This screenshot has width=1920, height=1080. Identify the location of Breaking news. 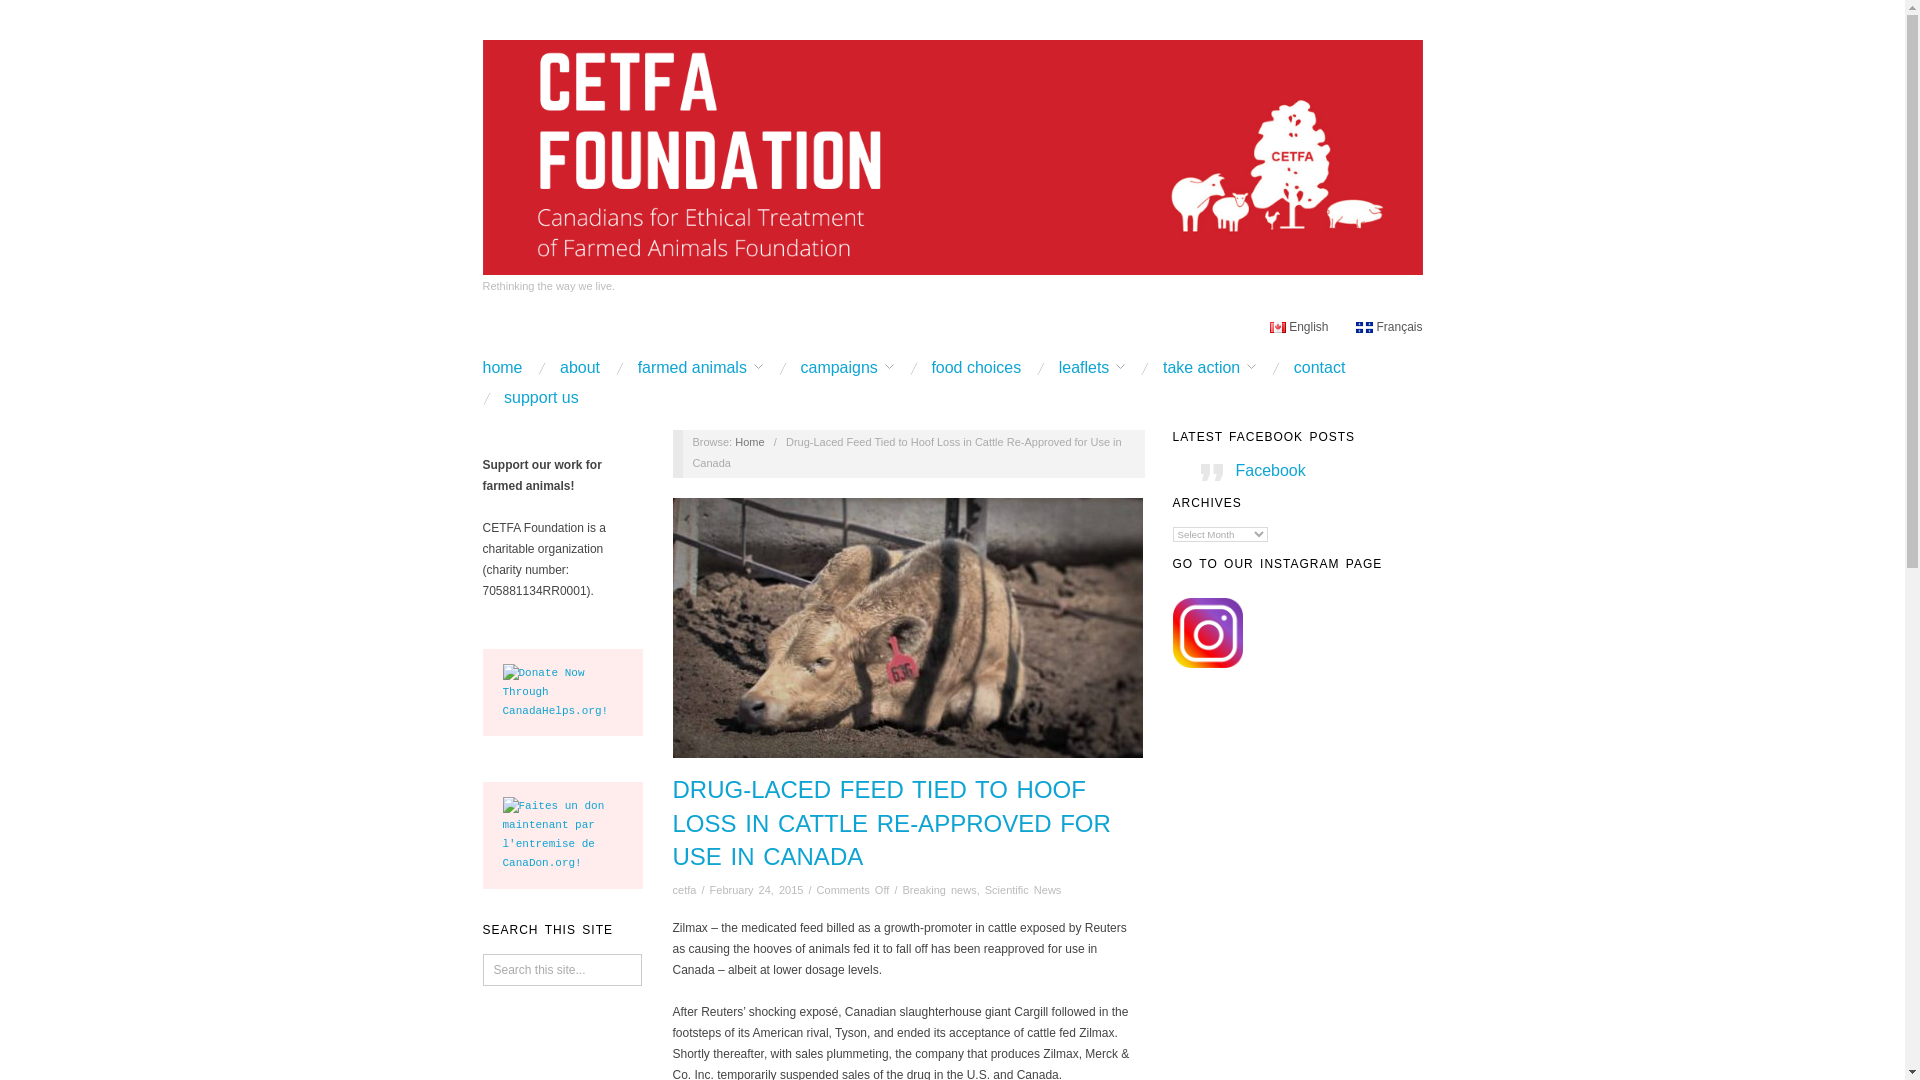
(938, 890).